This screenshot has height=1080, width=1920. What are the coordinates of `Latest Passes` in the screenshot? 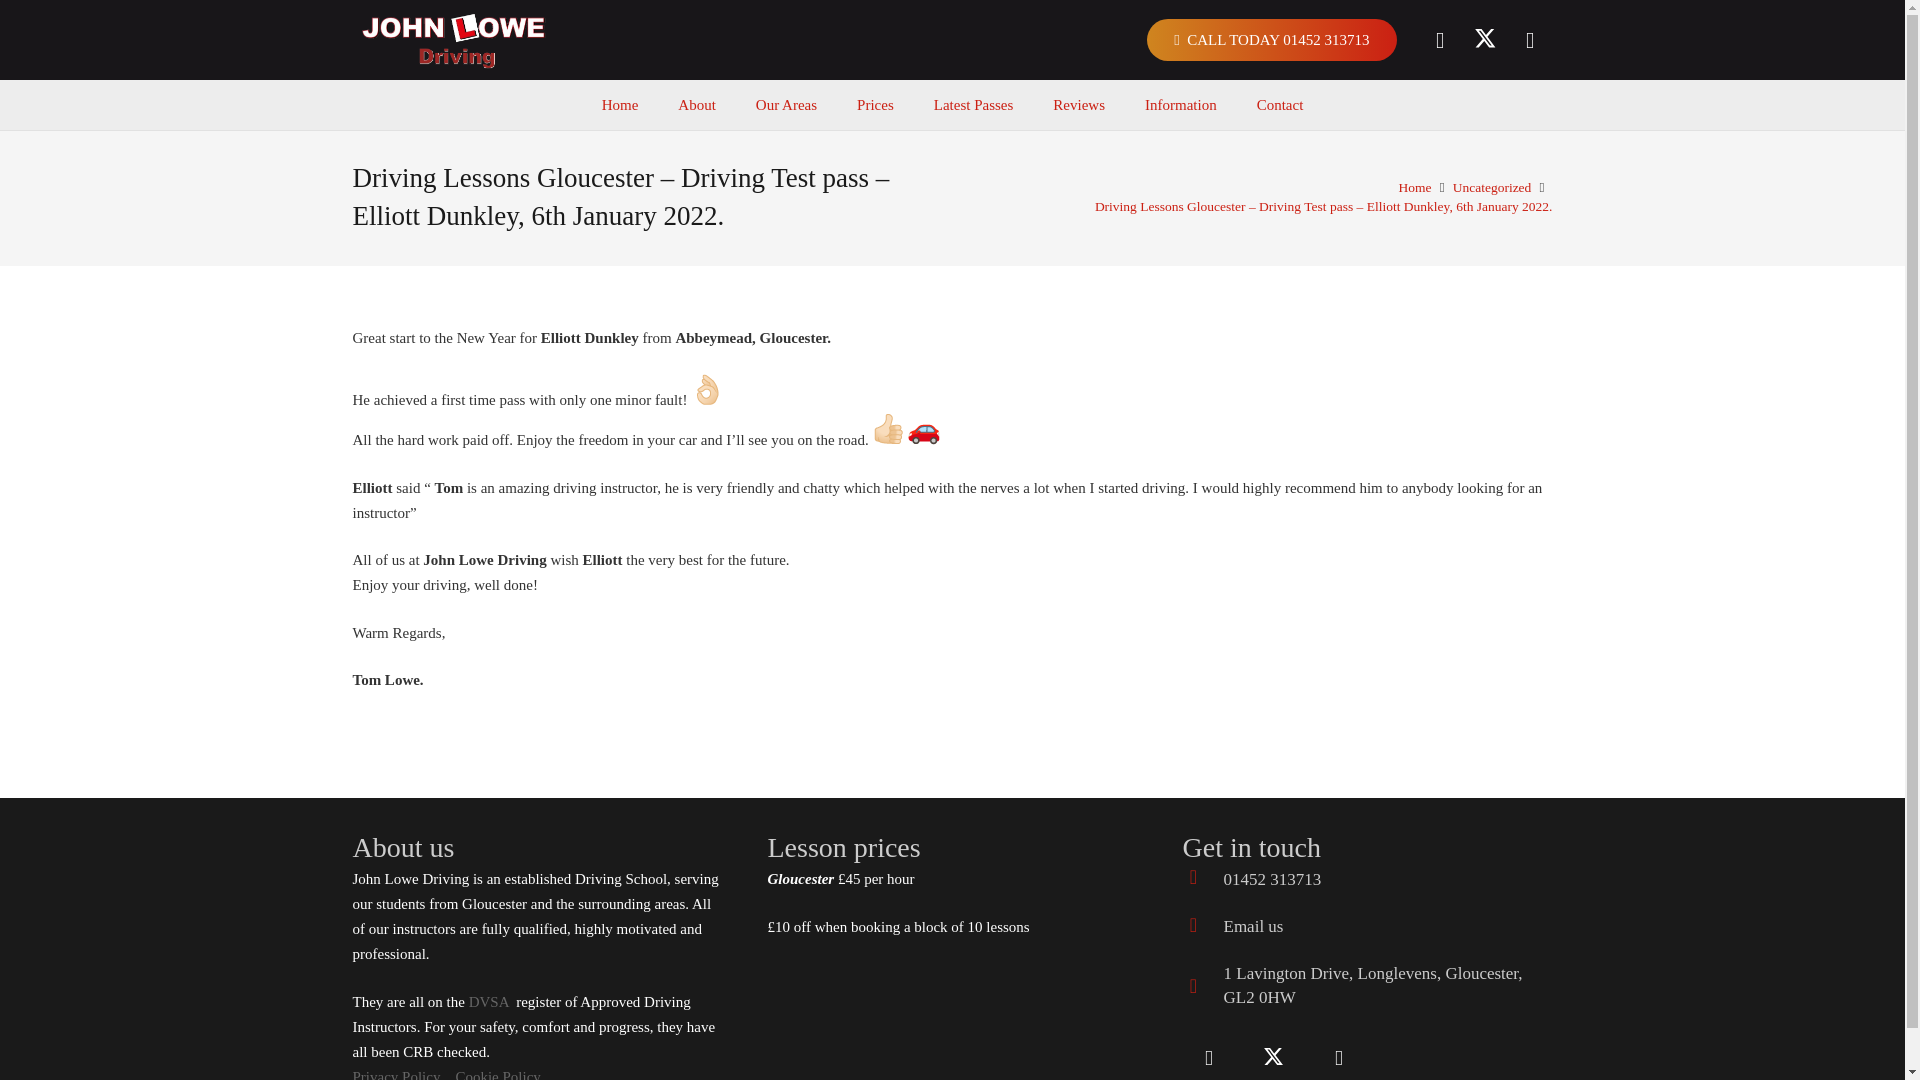 It's located at (974, 104).